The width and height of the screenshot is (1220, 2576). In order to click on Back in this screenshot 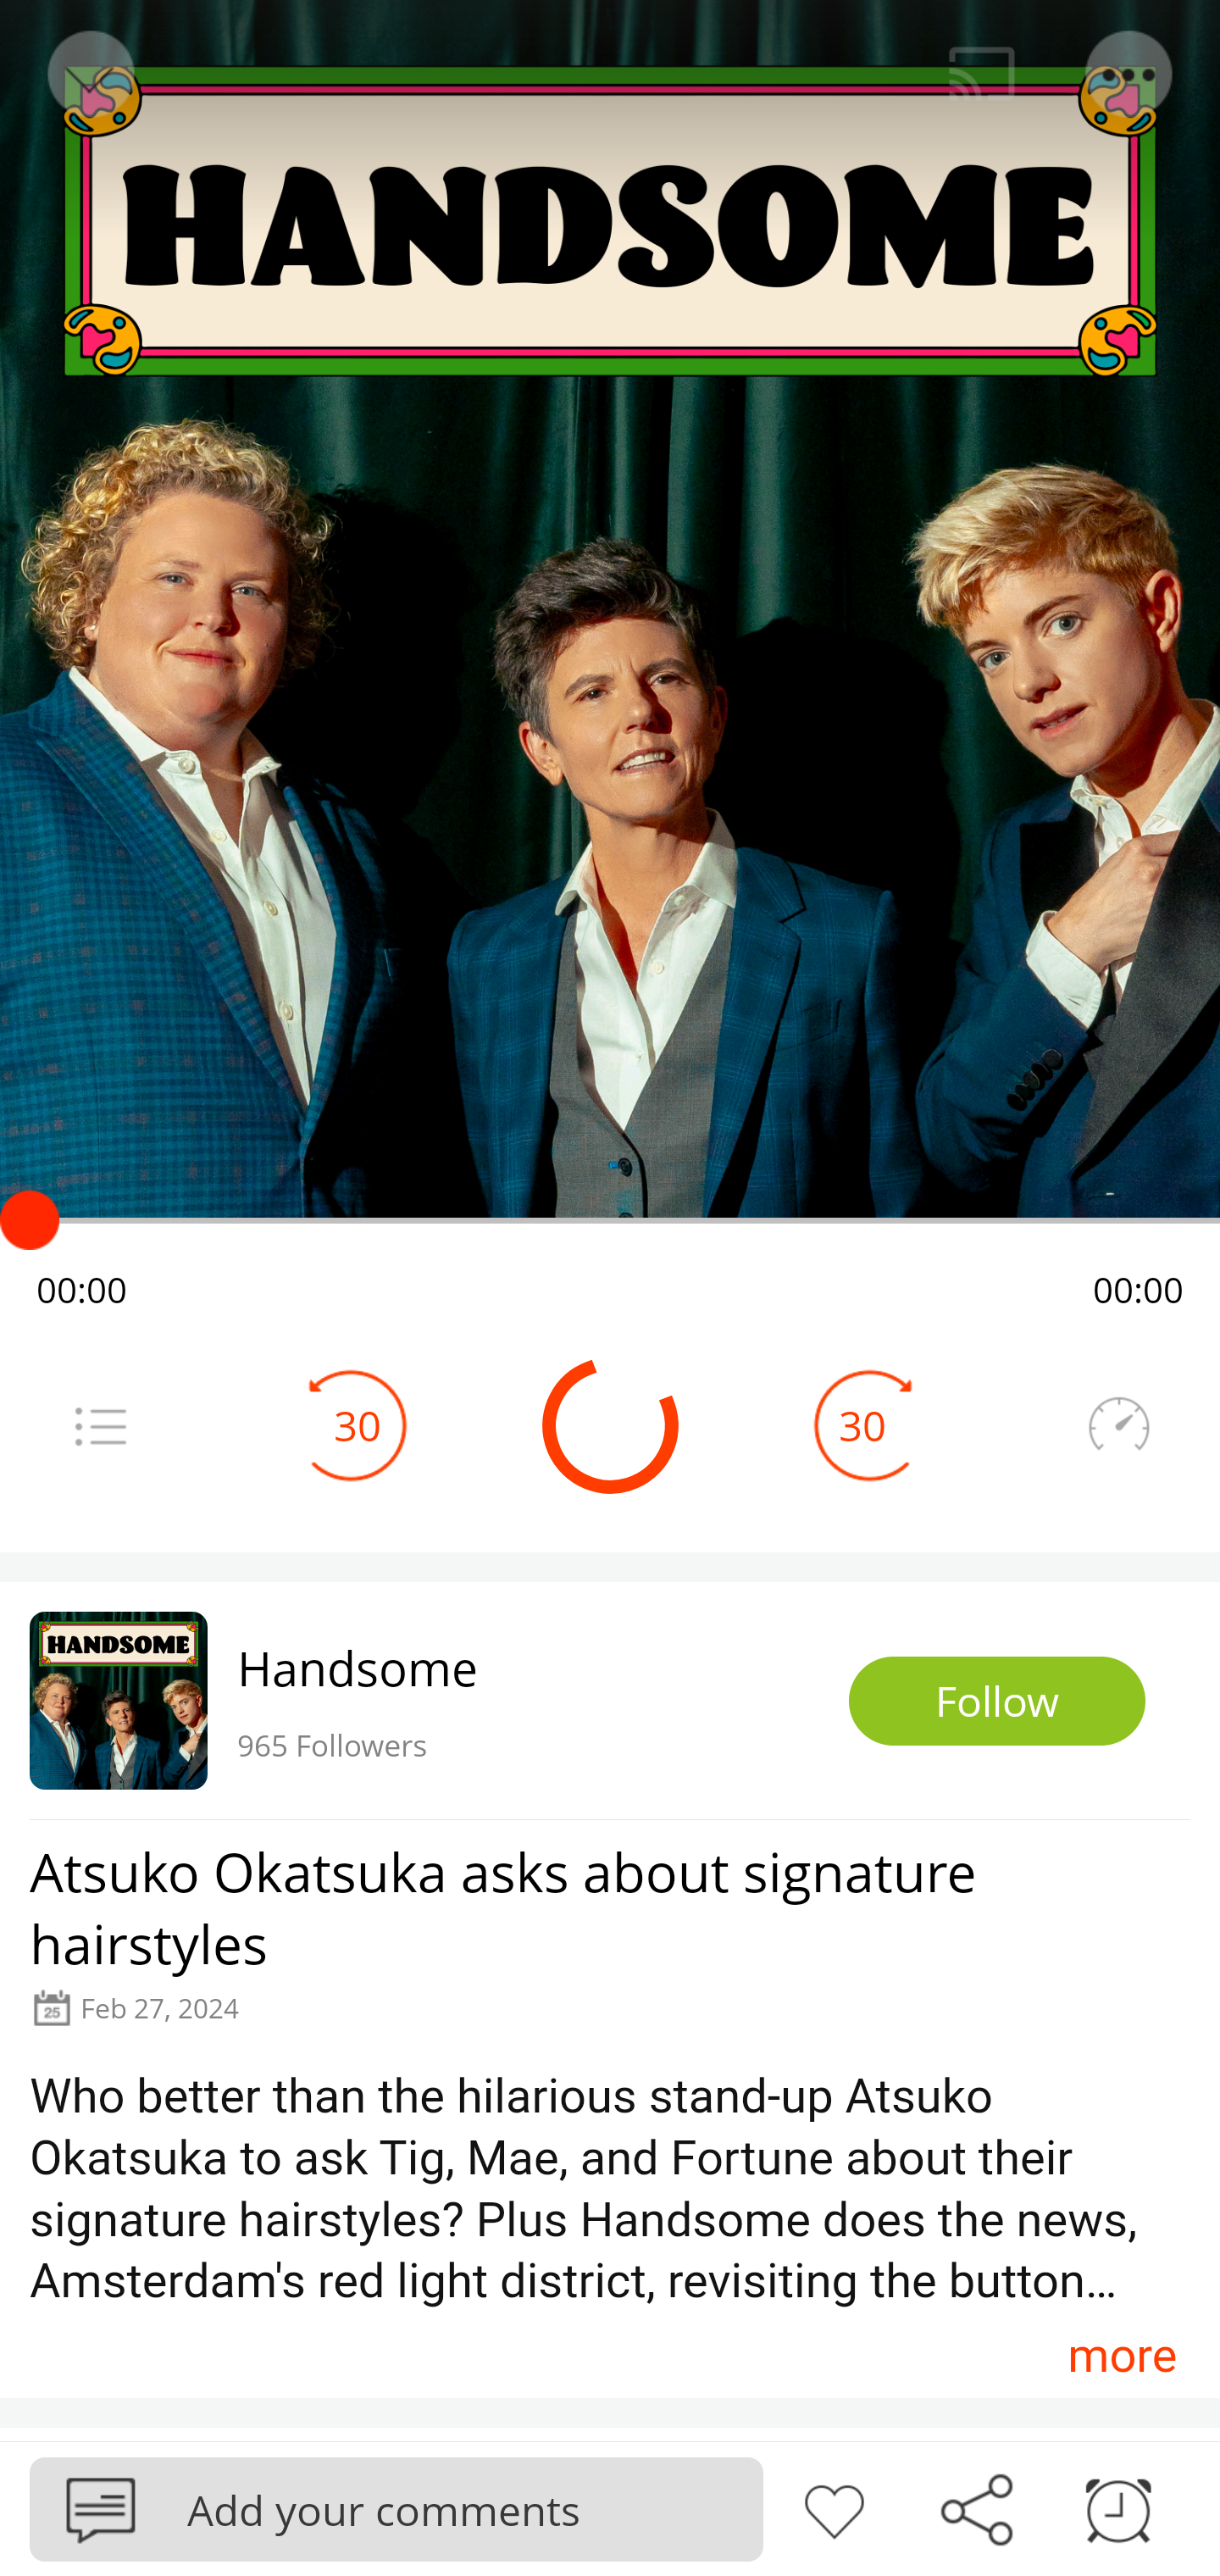, I will do `click(88, 75)`.